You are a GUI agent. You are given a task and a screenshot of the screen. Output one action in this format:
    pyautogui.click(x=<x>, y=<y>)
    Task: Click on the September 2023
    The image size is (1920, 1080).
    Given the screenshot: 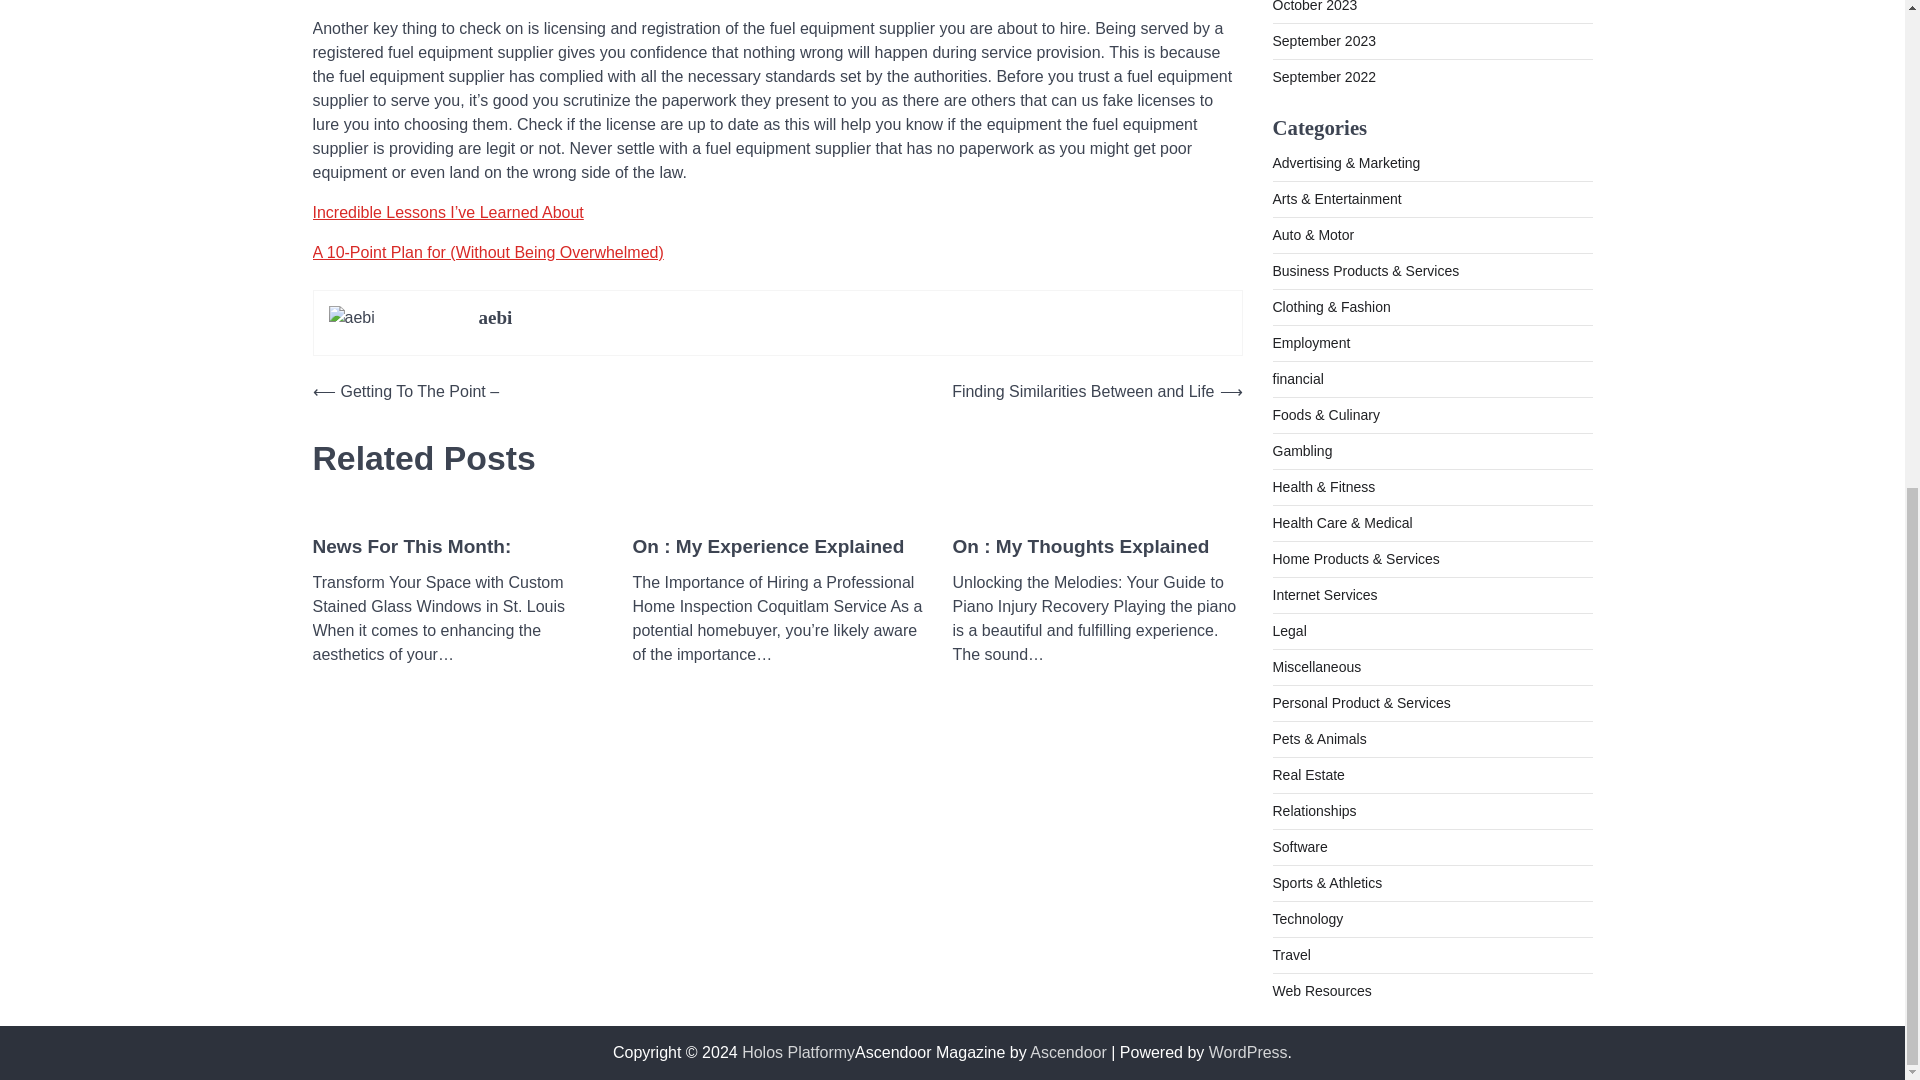 What is the action you would take?
    pyautogui.click(x=1324, y=40)
    